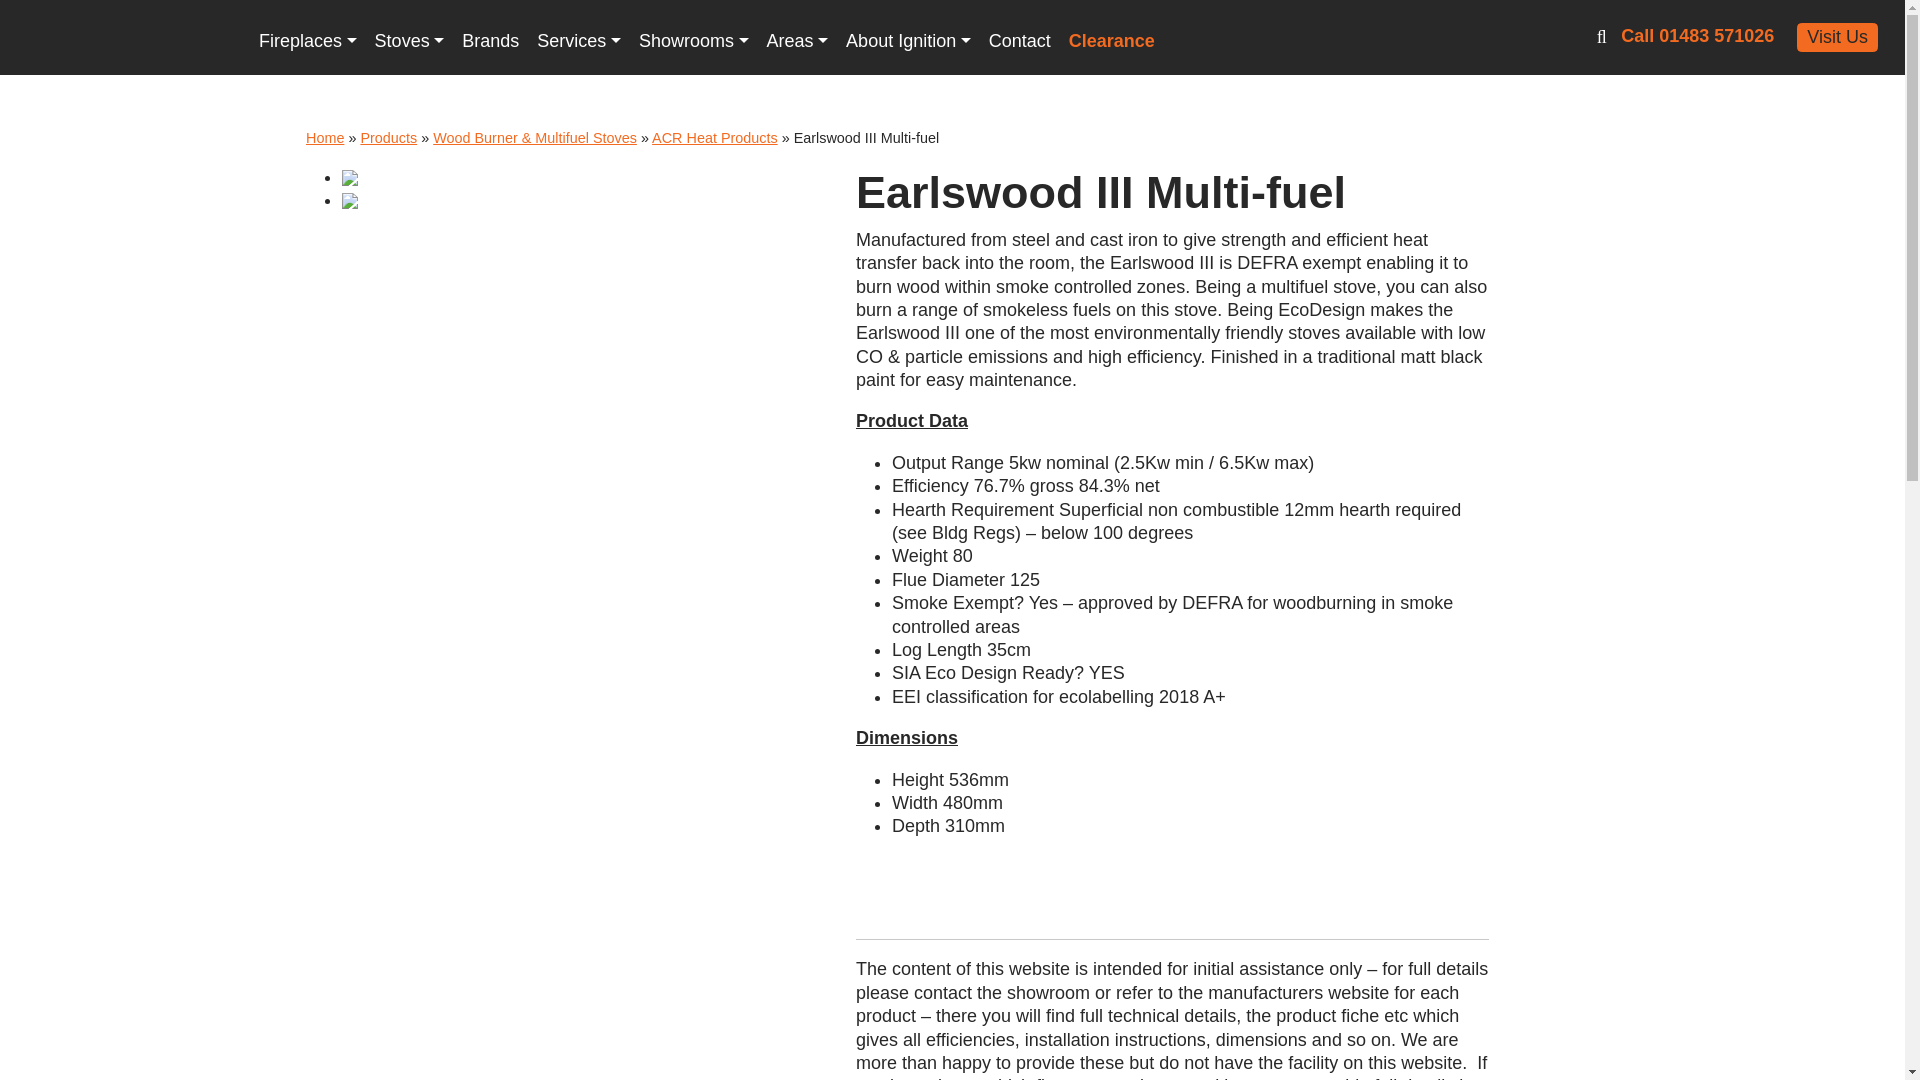  I want to click on Visit Us, so click(1837, 36).